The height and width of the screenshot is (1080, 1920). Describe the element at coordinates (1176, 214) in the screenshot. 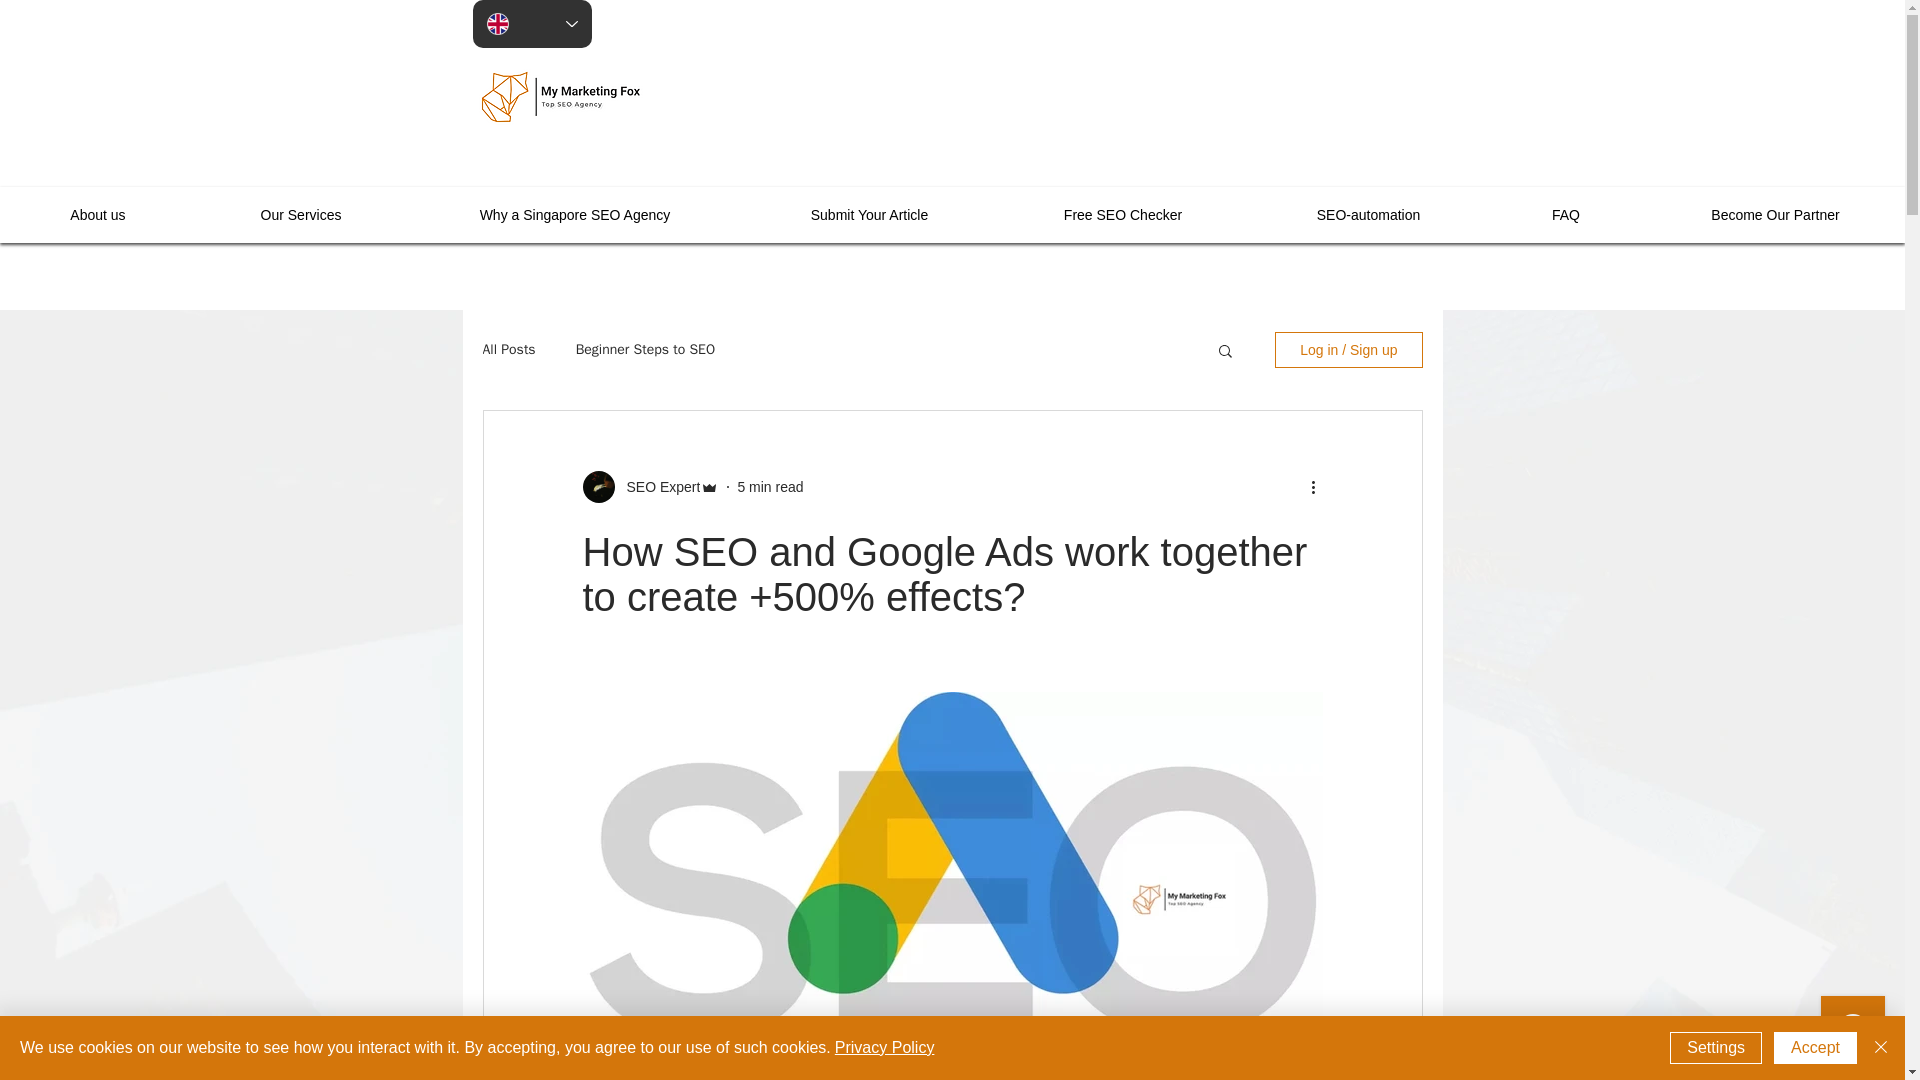

I see `Embedded Content` at that location.